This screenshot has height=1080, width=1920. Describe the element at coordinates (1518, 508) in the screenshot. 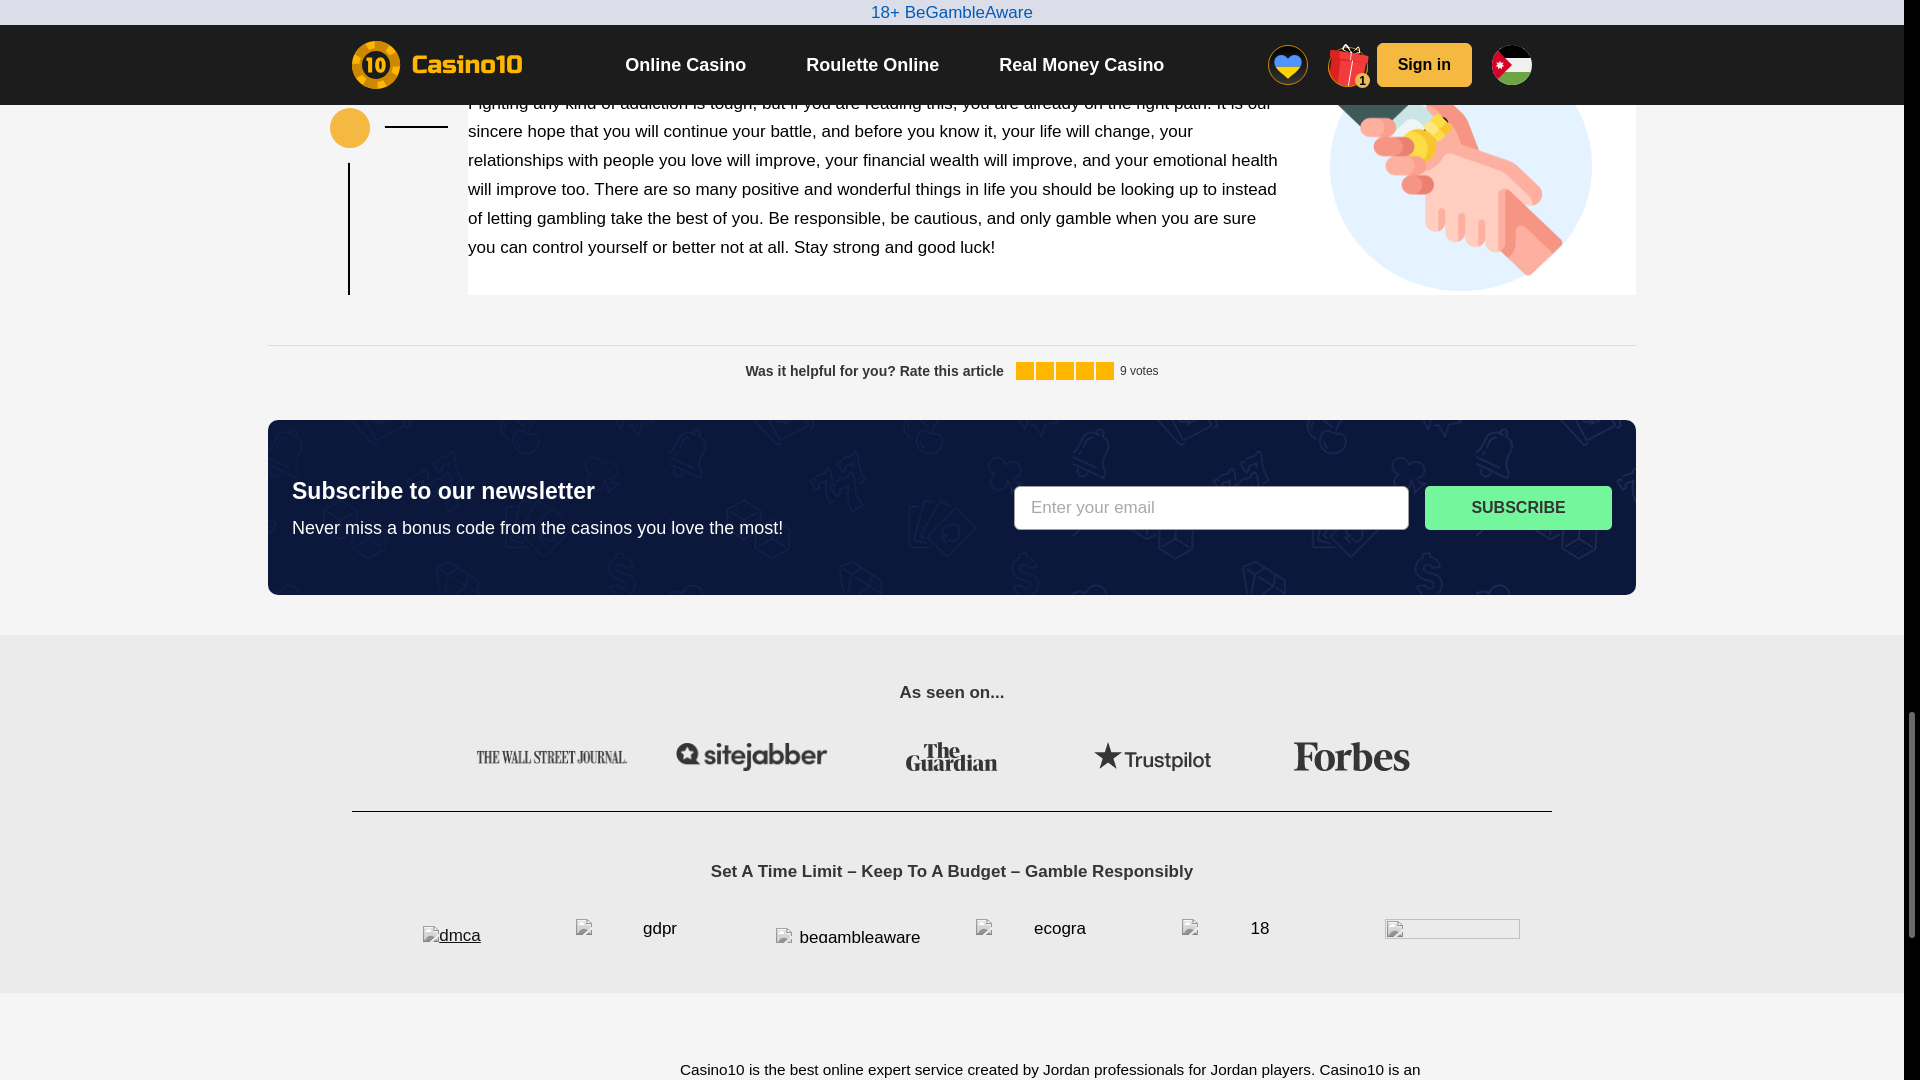

I see `SUBSCRIBE` at that location.